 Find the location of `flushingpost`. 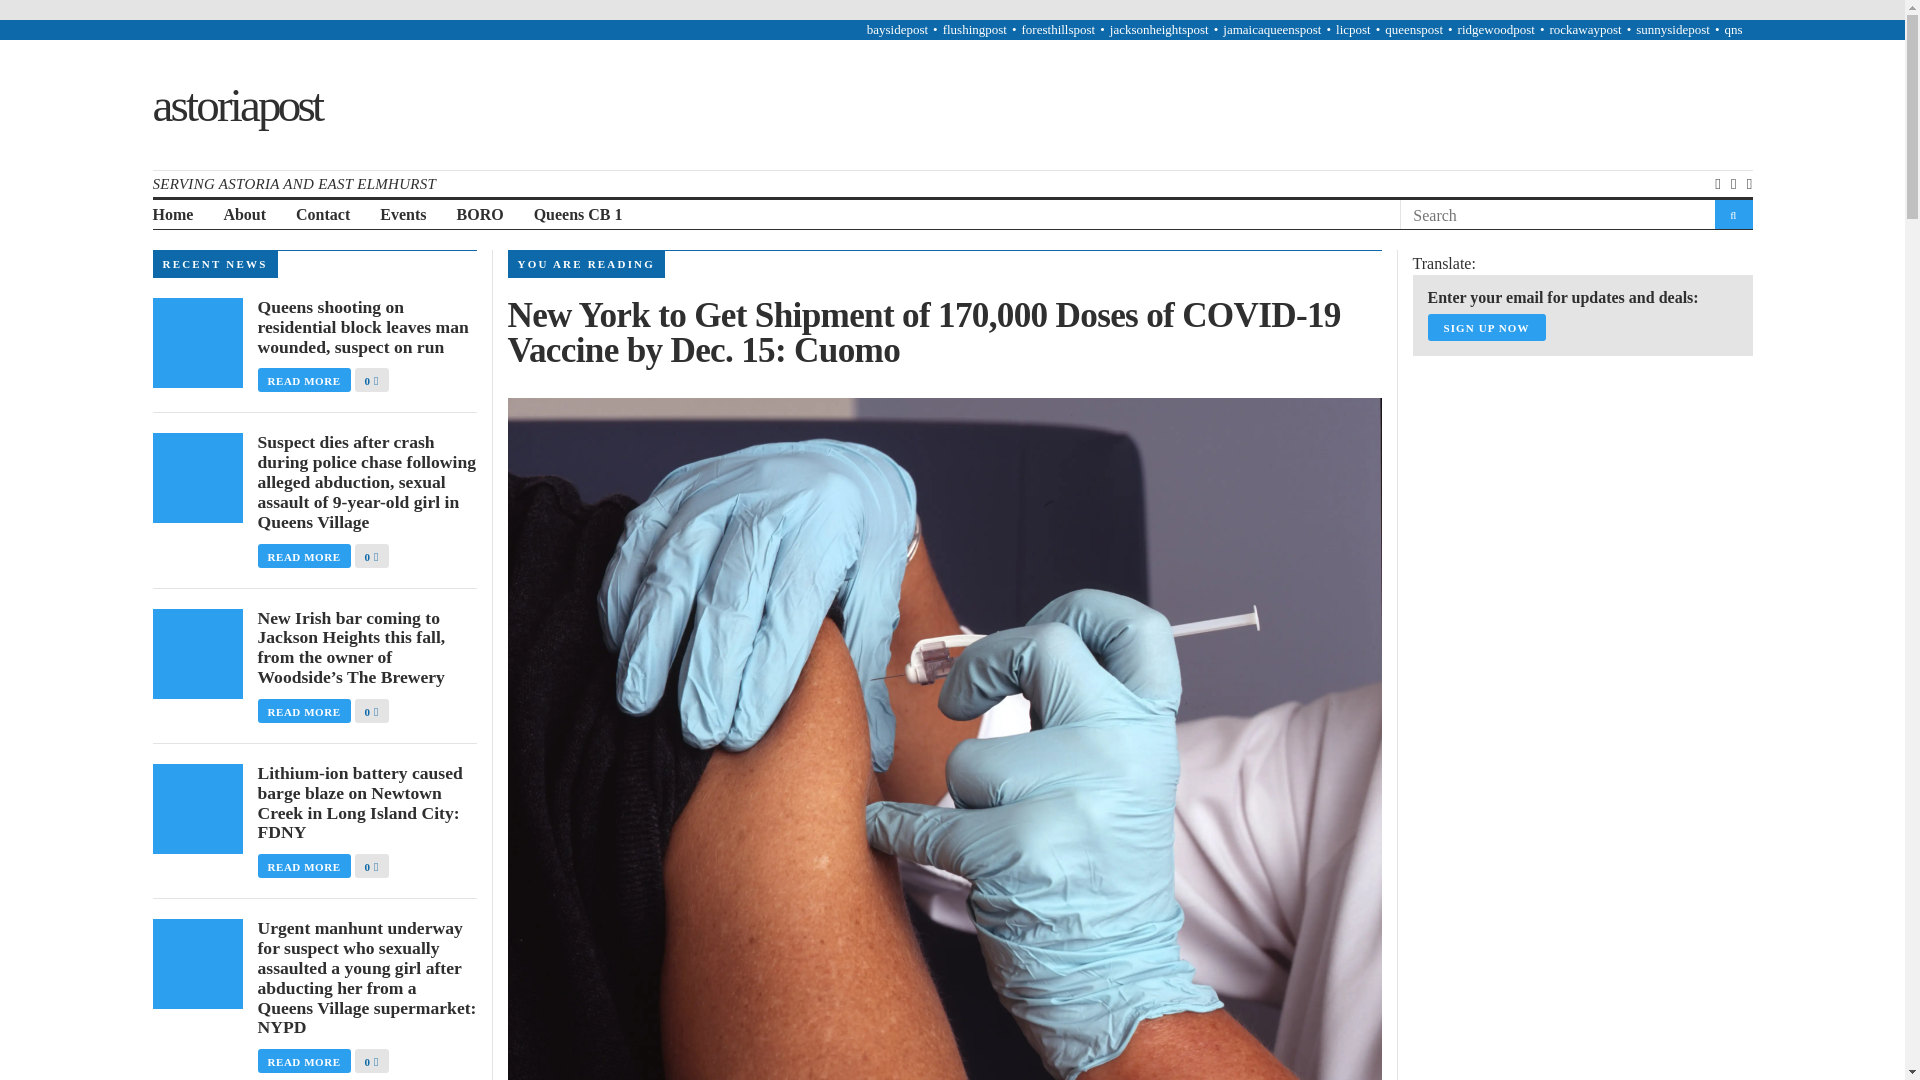

flushingpost is located at coordinates (974, 28).